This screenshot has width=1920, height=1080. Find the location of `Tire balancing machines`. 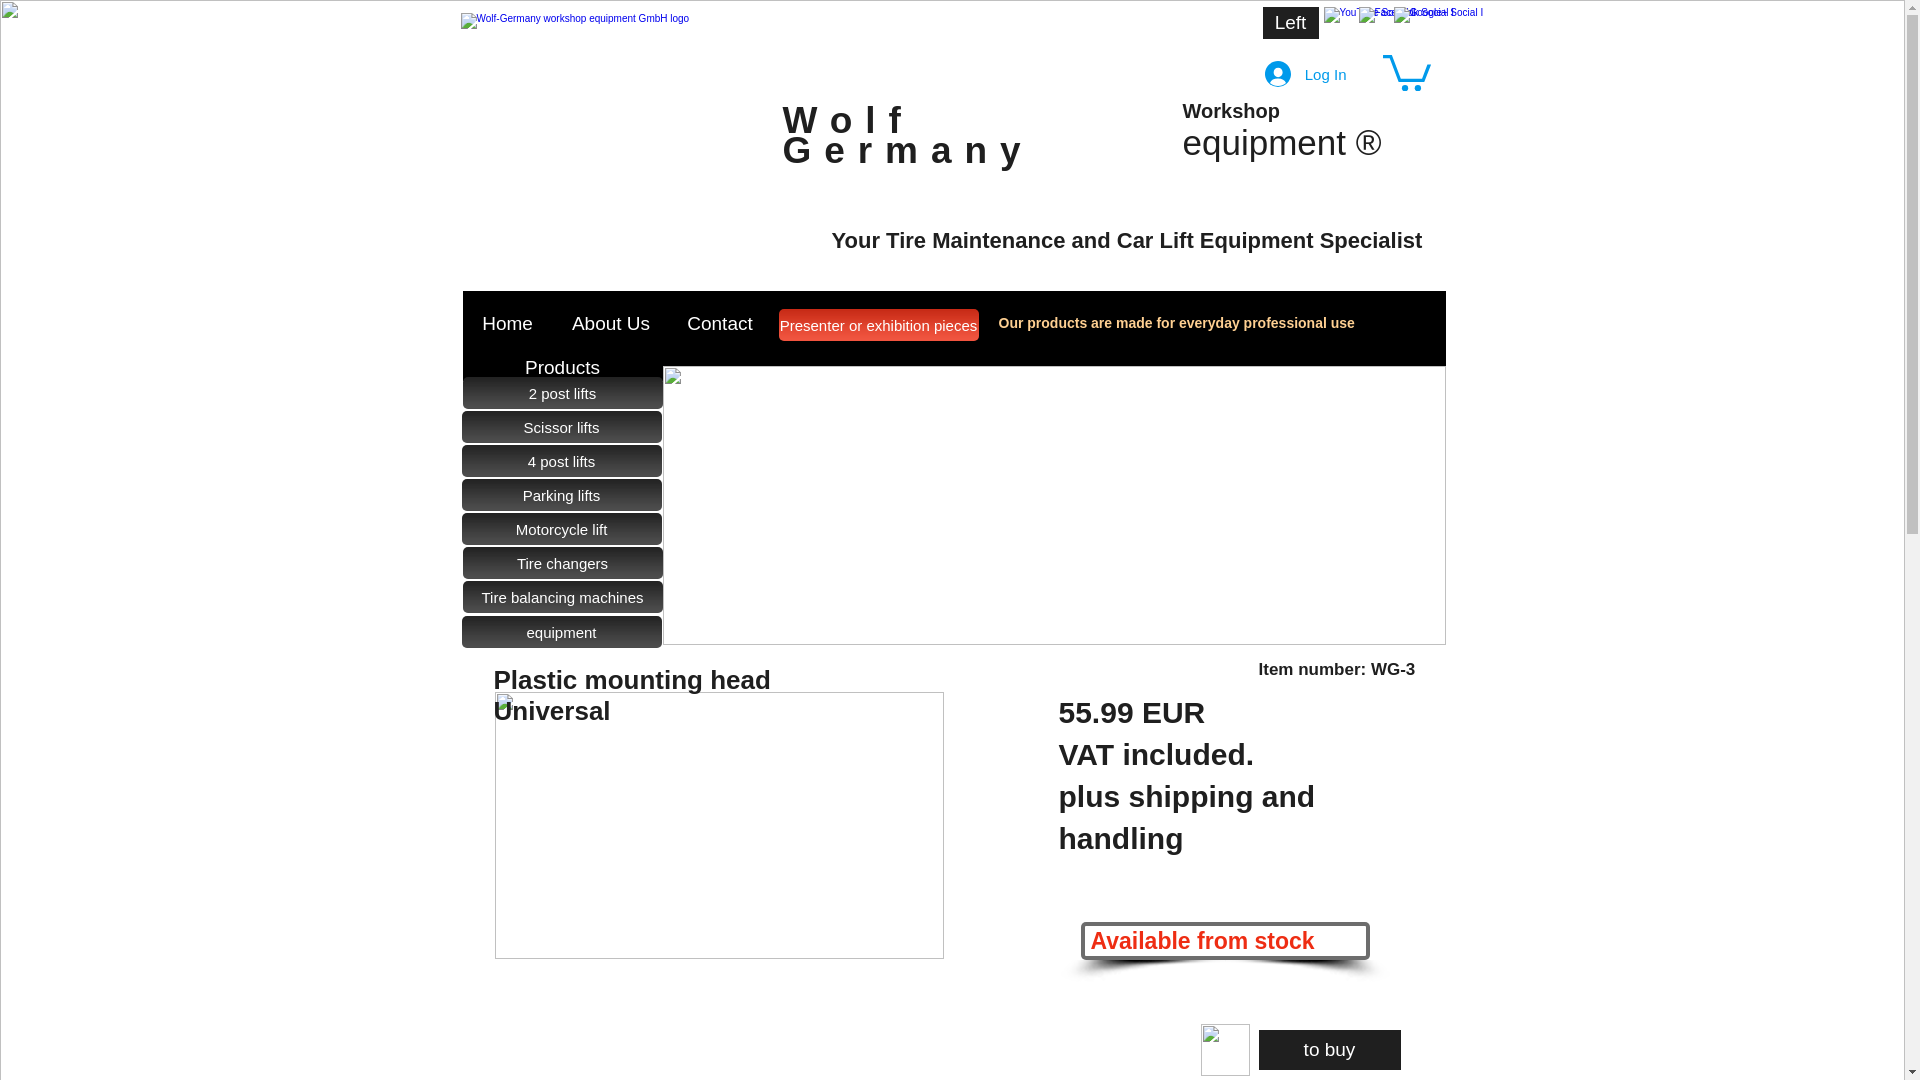

Tire balancing machines is located at coordinates (562, 597).